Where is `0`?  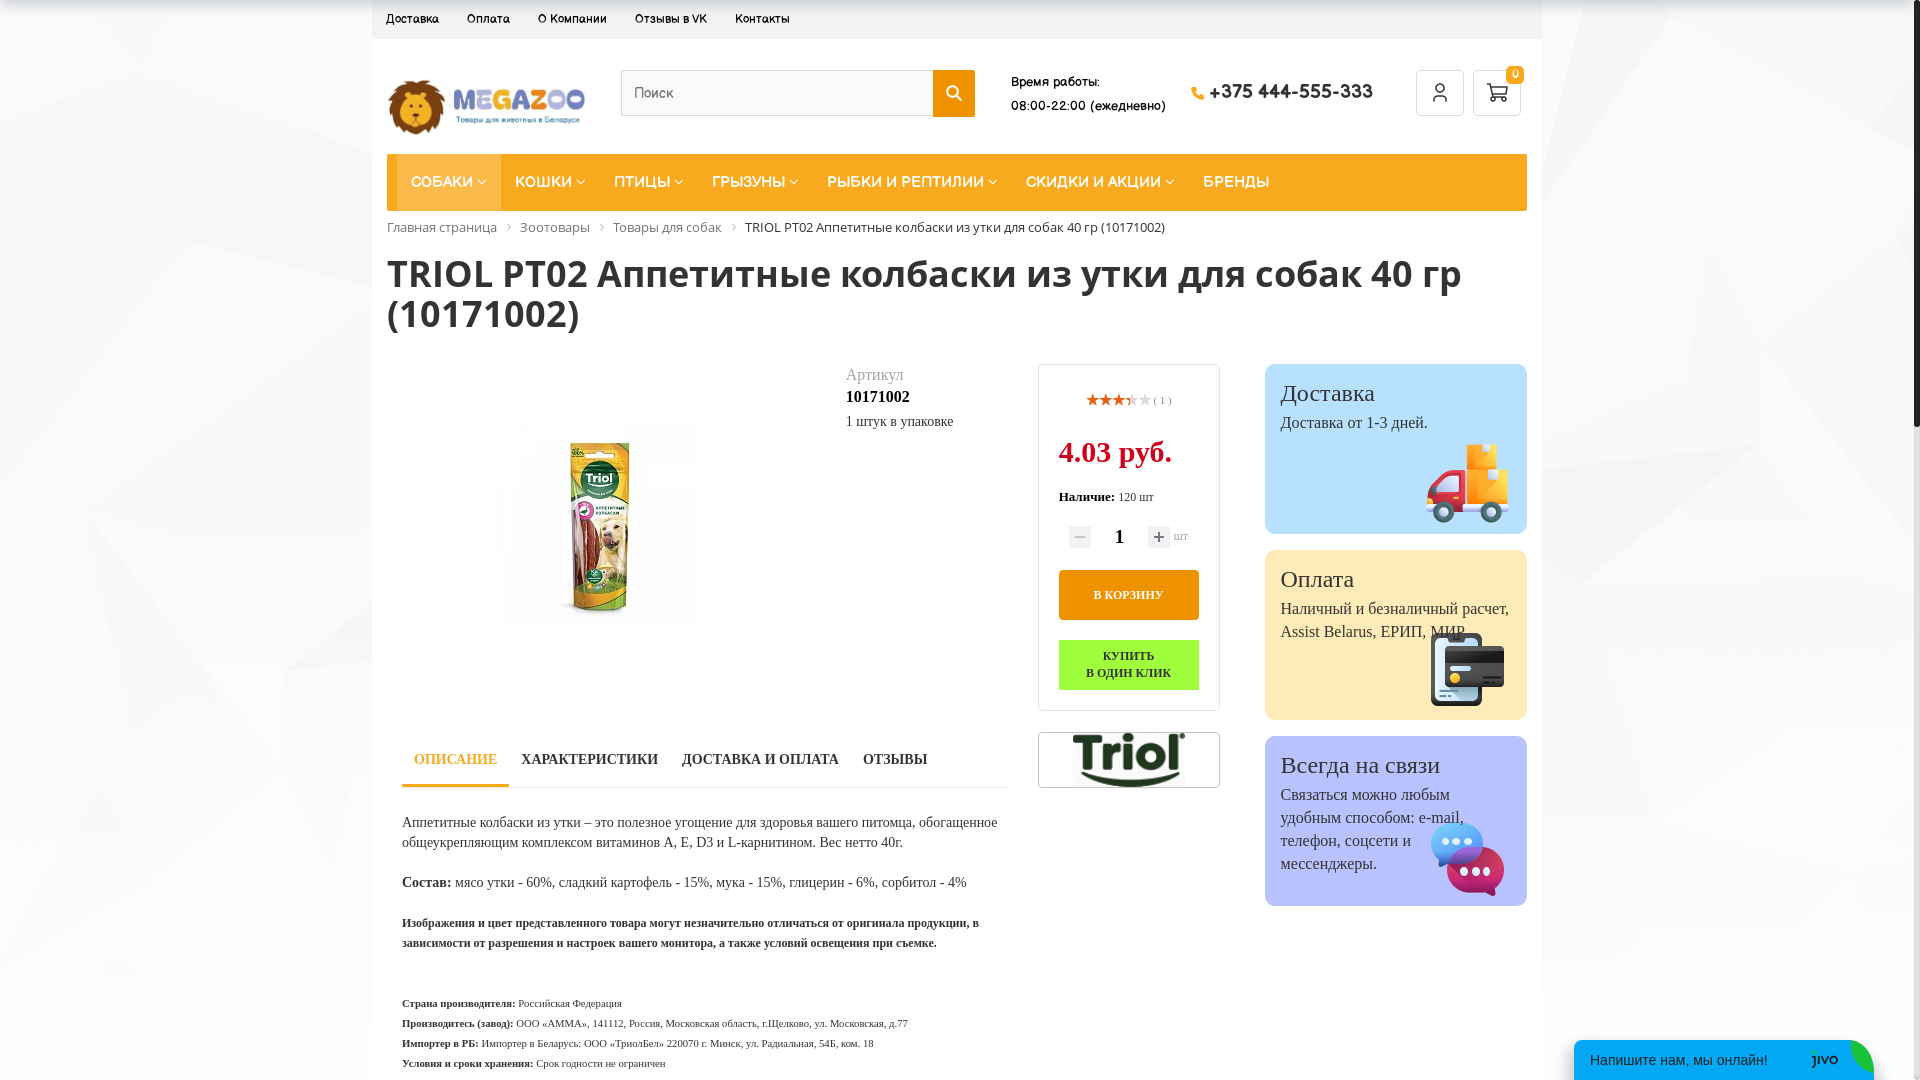 0 is located at coordinates (38, 19).